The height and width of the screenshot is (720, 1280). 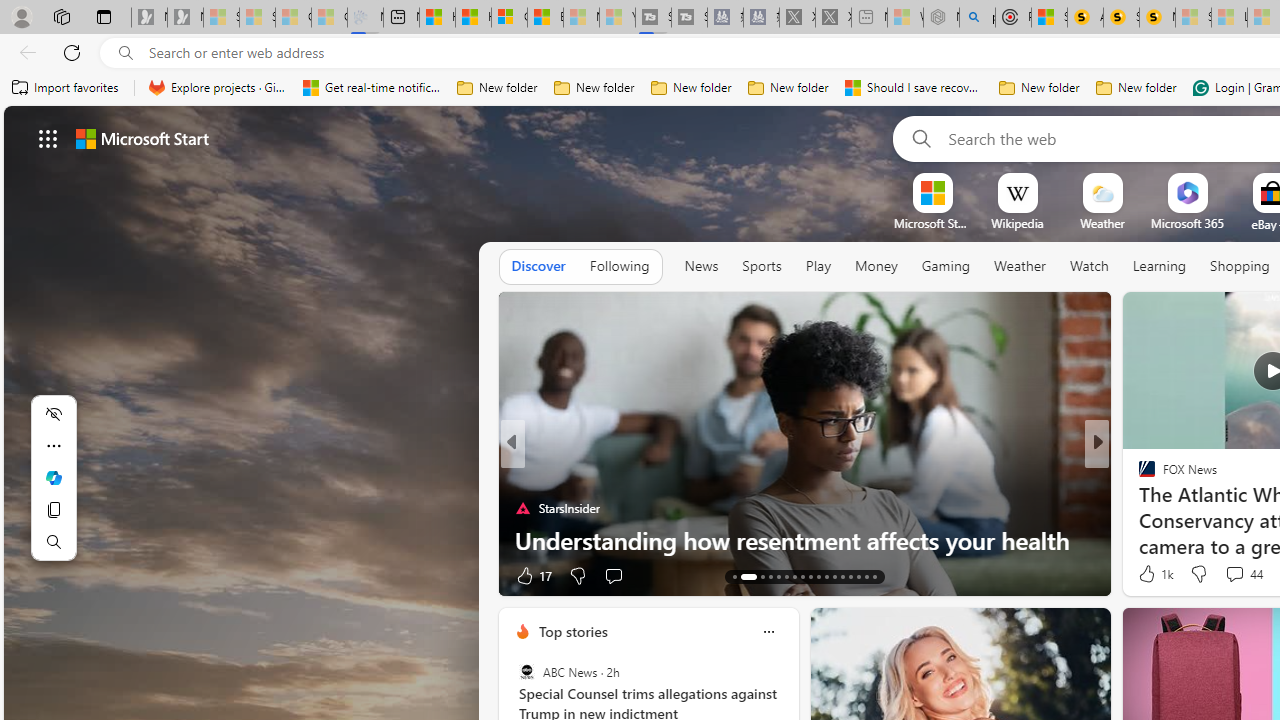 What do you see at coordinates (1020, 267) in the screenshot?
I see `Weather` at bounding box center [1020, 267].